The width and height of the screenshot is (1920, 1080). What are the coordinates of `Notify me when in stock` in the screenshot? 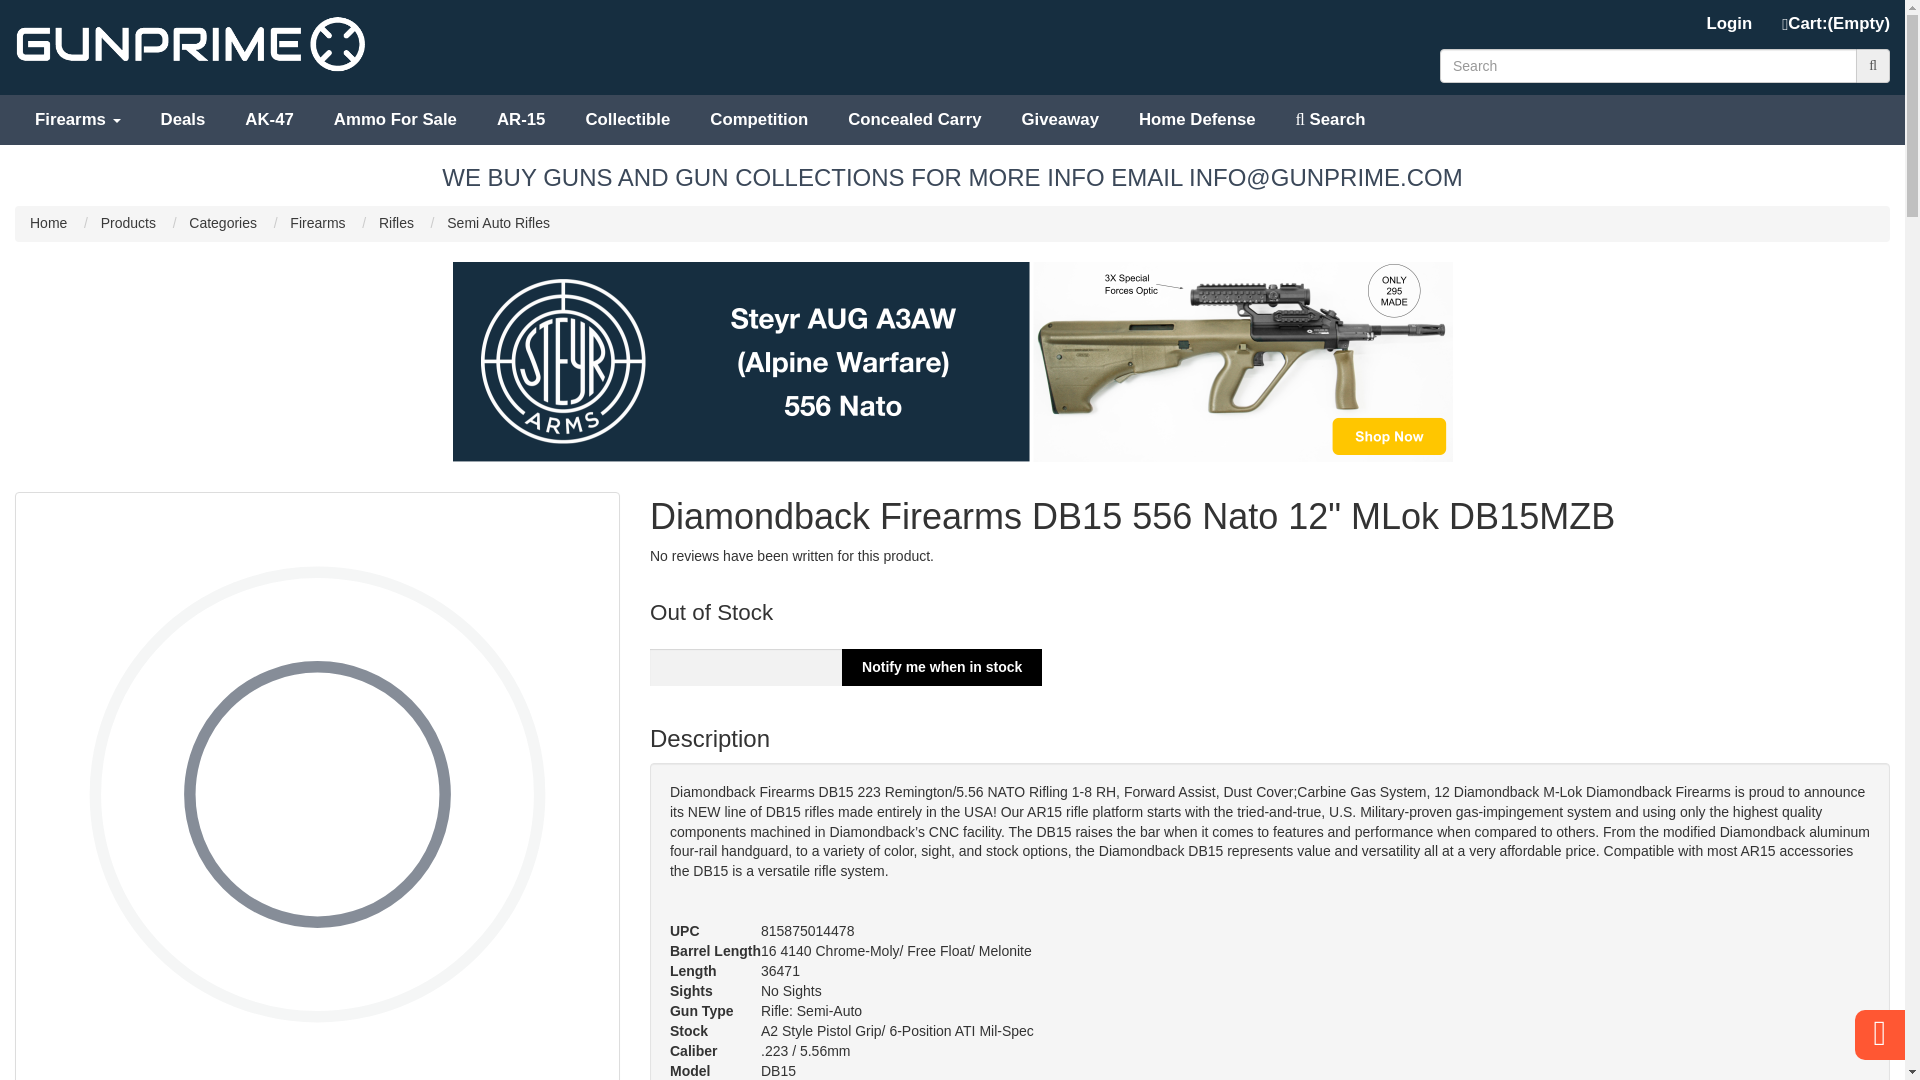 It's located at (942, 667).